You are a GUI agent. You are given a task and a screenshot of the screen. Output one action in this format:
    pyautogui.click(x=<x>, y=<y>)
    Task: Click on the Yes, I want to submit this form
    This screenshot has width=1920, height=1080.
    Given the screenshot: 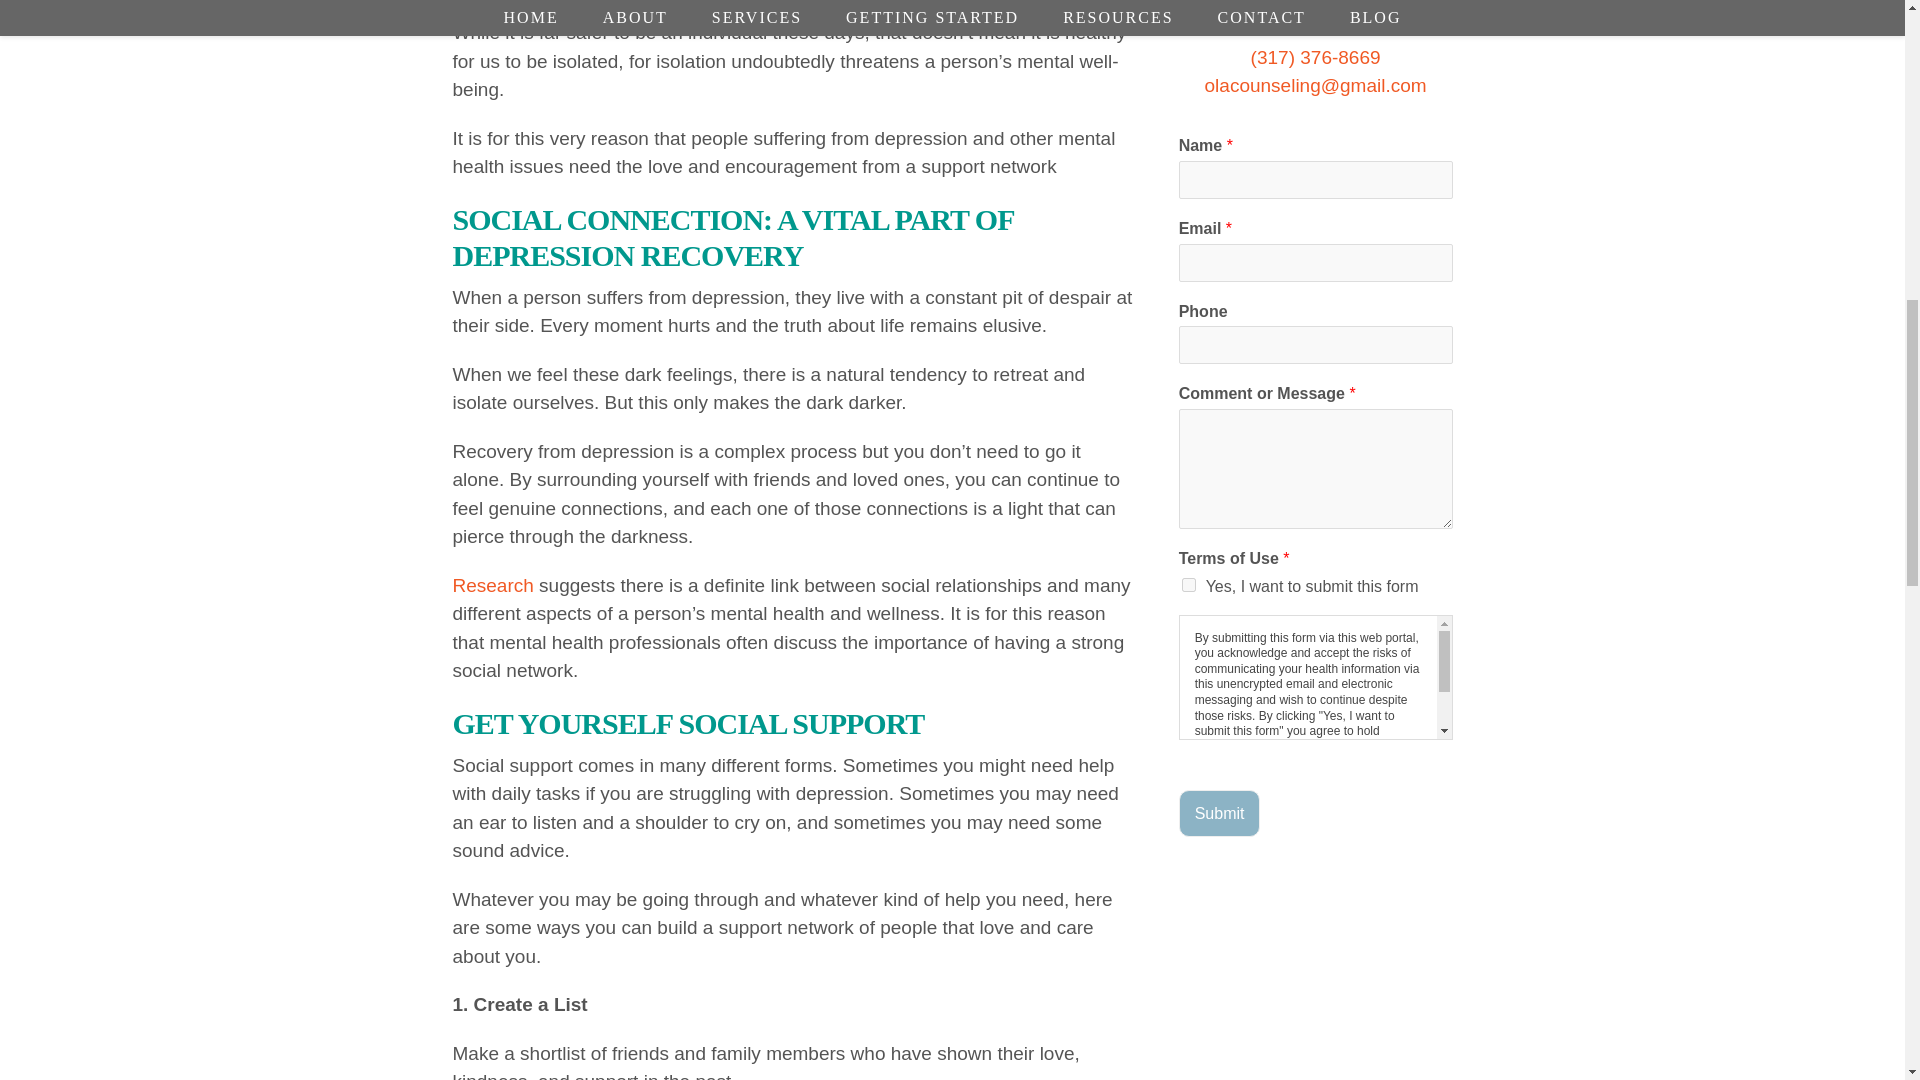 What is the action you would take?
    pyautogui.click(x=1189, y=584)
    